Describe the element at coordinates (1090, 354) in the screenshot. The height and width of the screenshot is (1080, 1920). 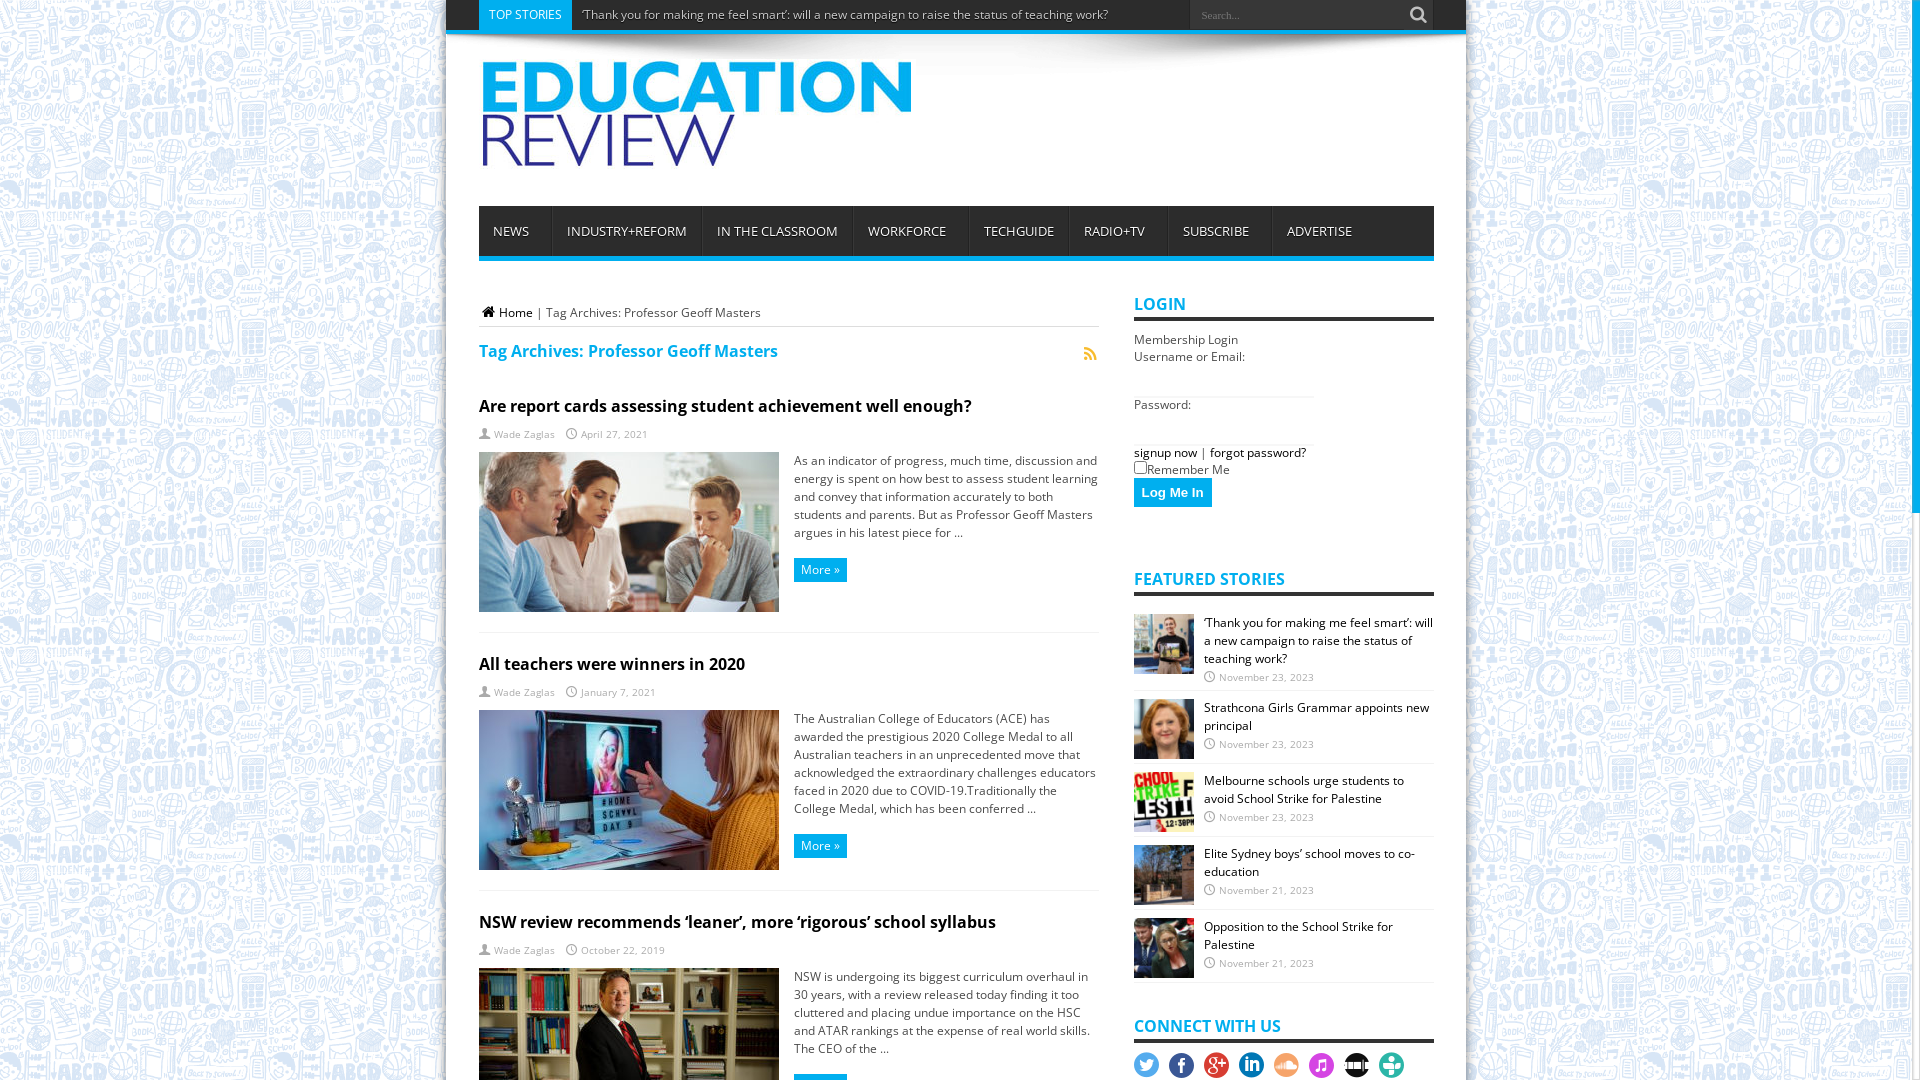
I see `Feed Subscription` at that location.